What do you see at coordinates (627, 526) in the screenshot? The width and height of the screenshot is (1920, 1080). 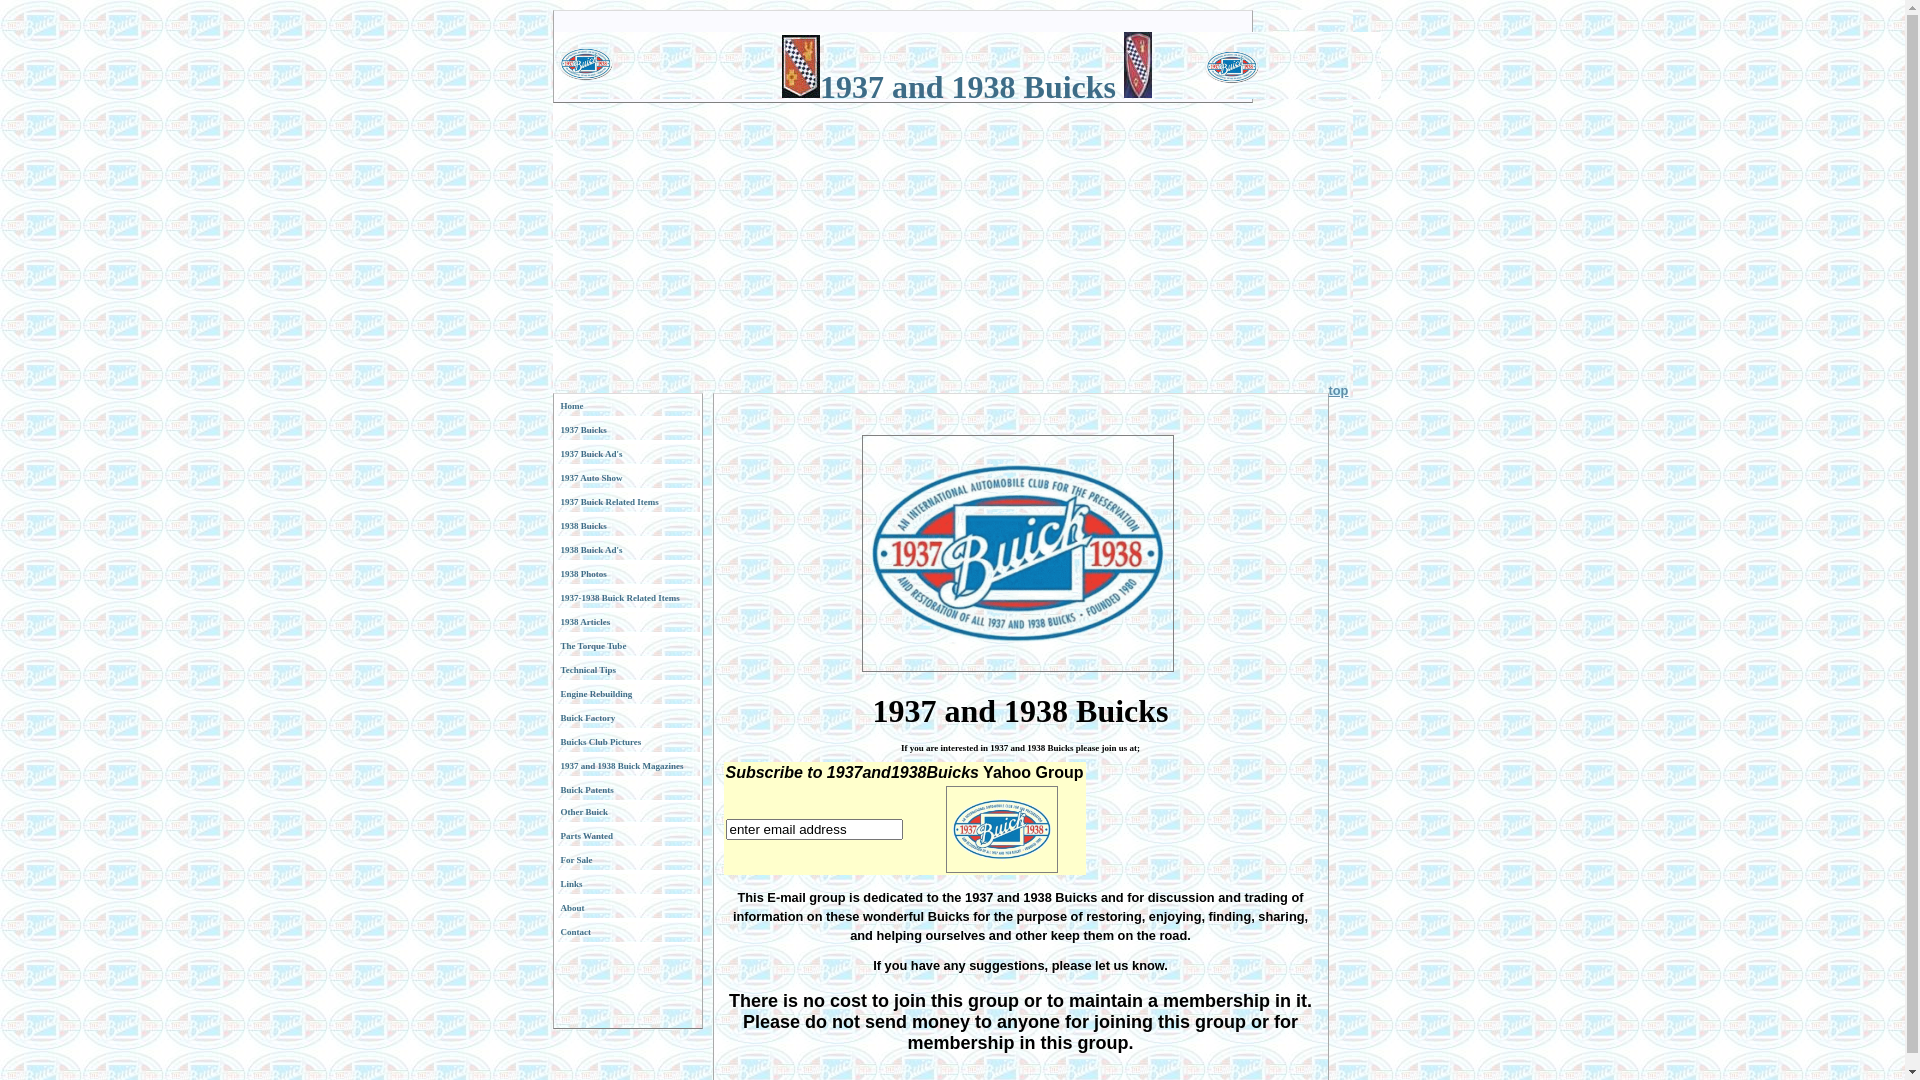 I see `1938 Buicks` at bounding box center [627, 526].